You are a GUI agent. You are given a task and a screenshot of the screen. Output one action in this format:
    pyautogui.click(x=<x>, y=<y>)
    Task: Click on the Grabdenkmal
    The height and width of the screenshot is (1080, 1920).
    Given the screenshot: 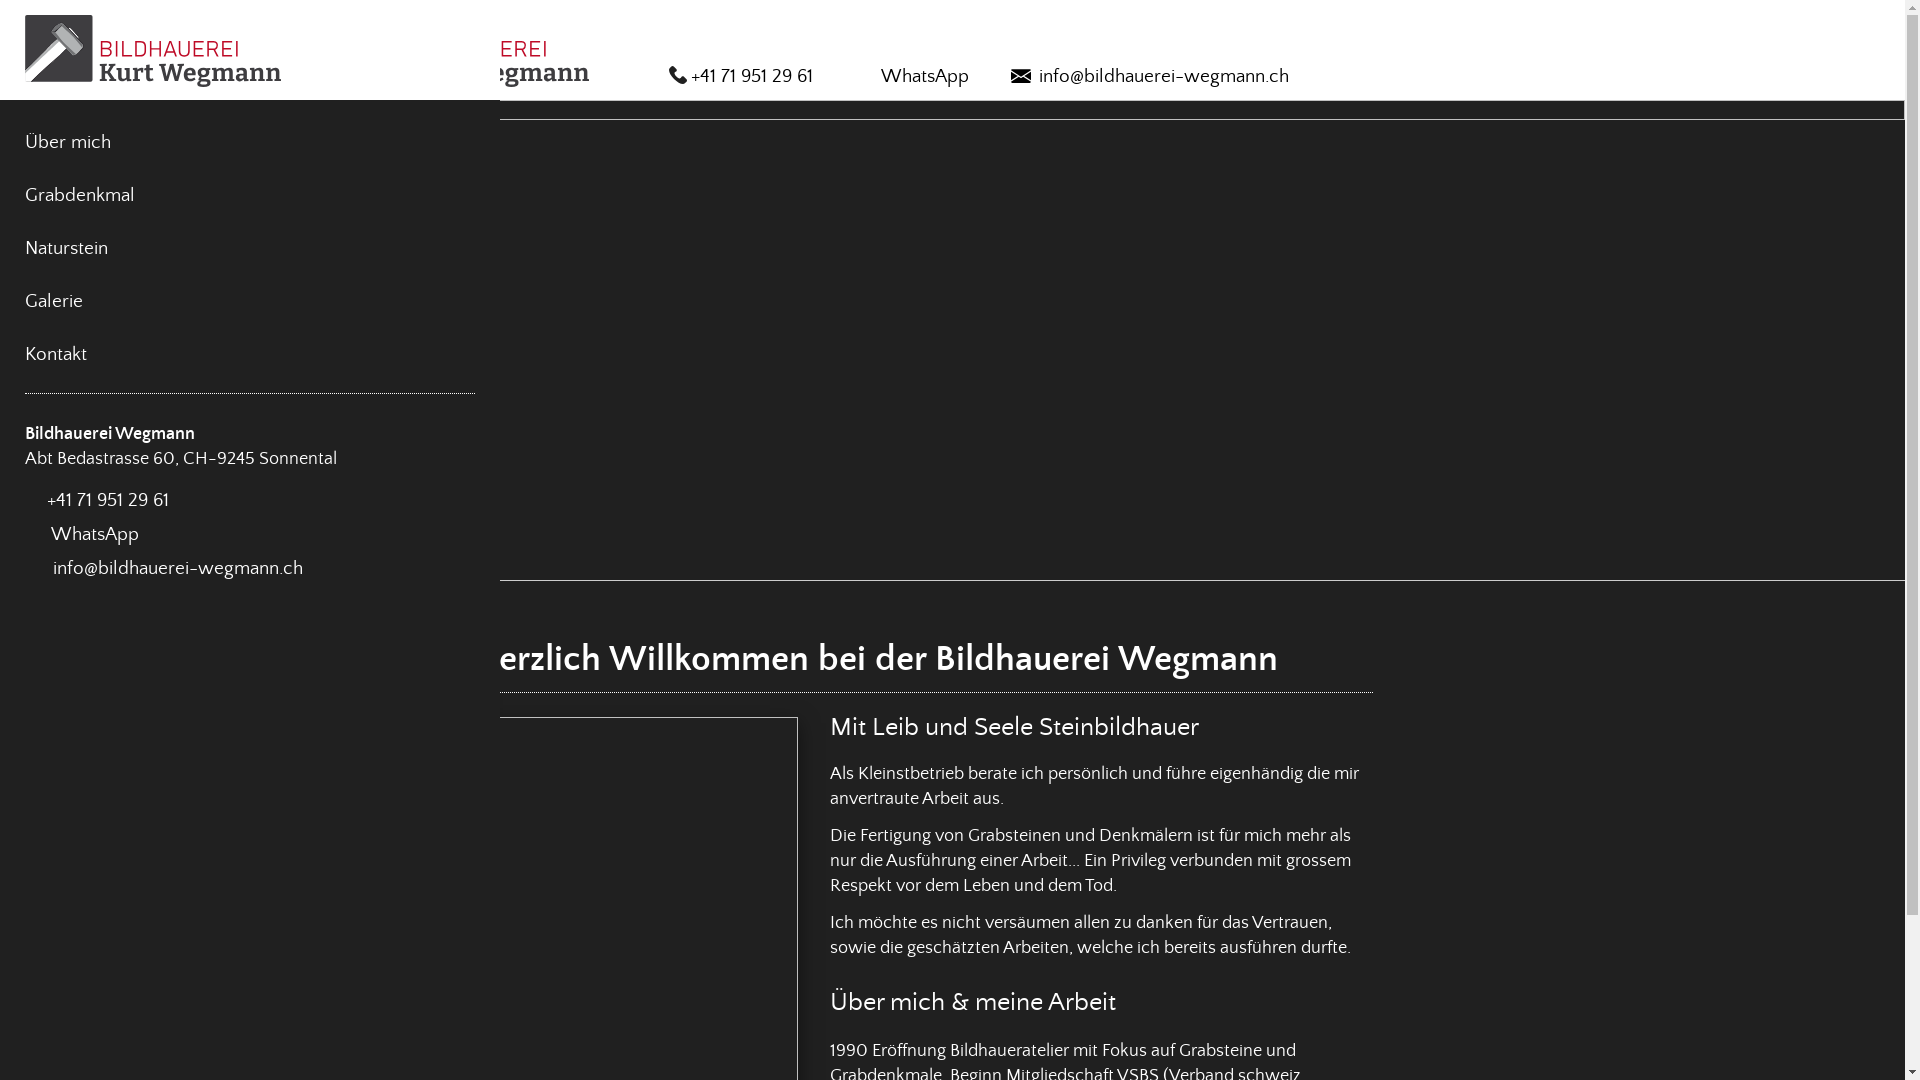 What is the action you would take?
    pyautogui.click(x=250, y=195)
    